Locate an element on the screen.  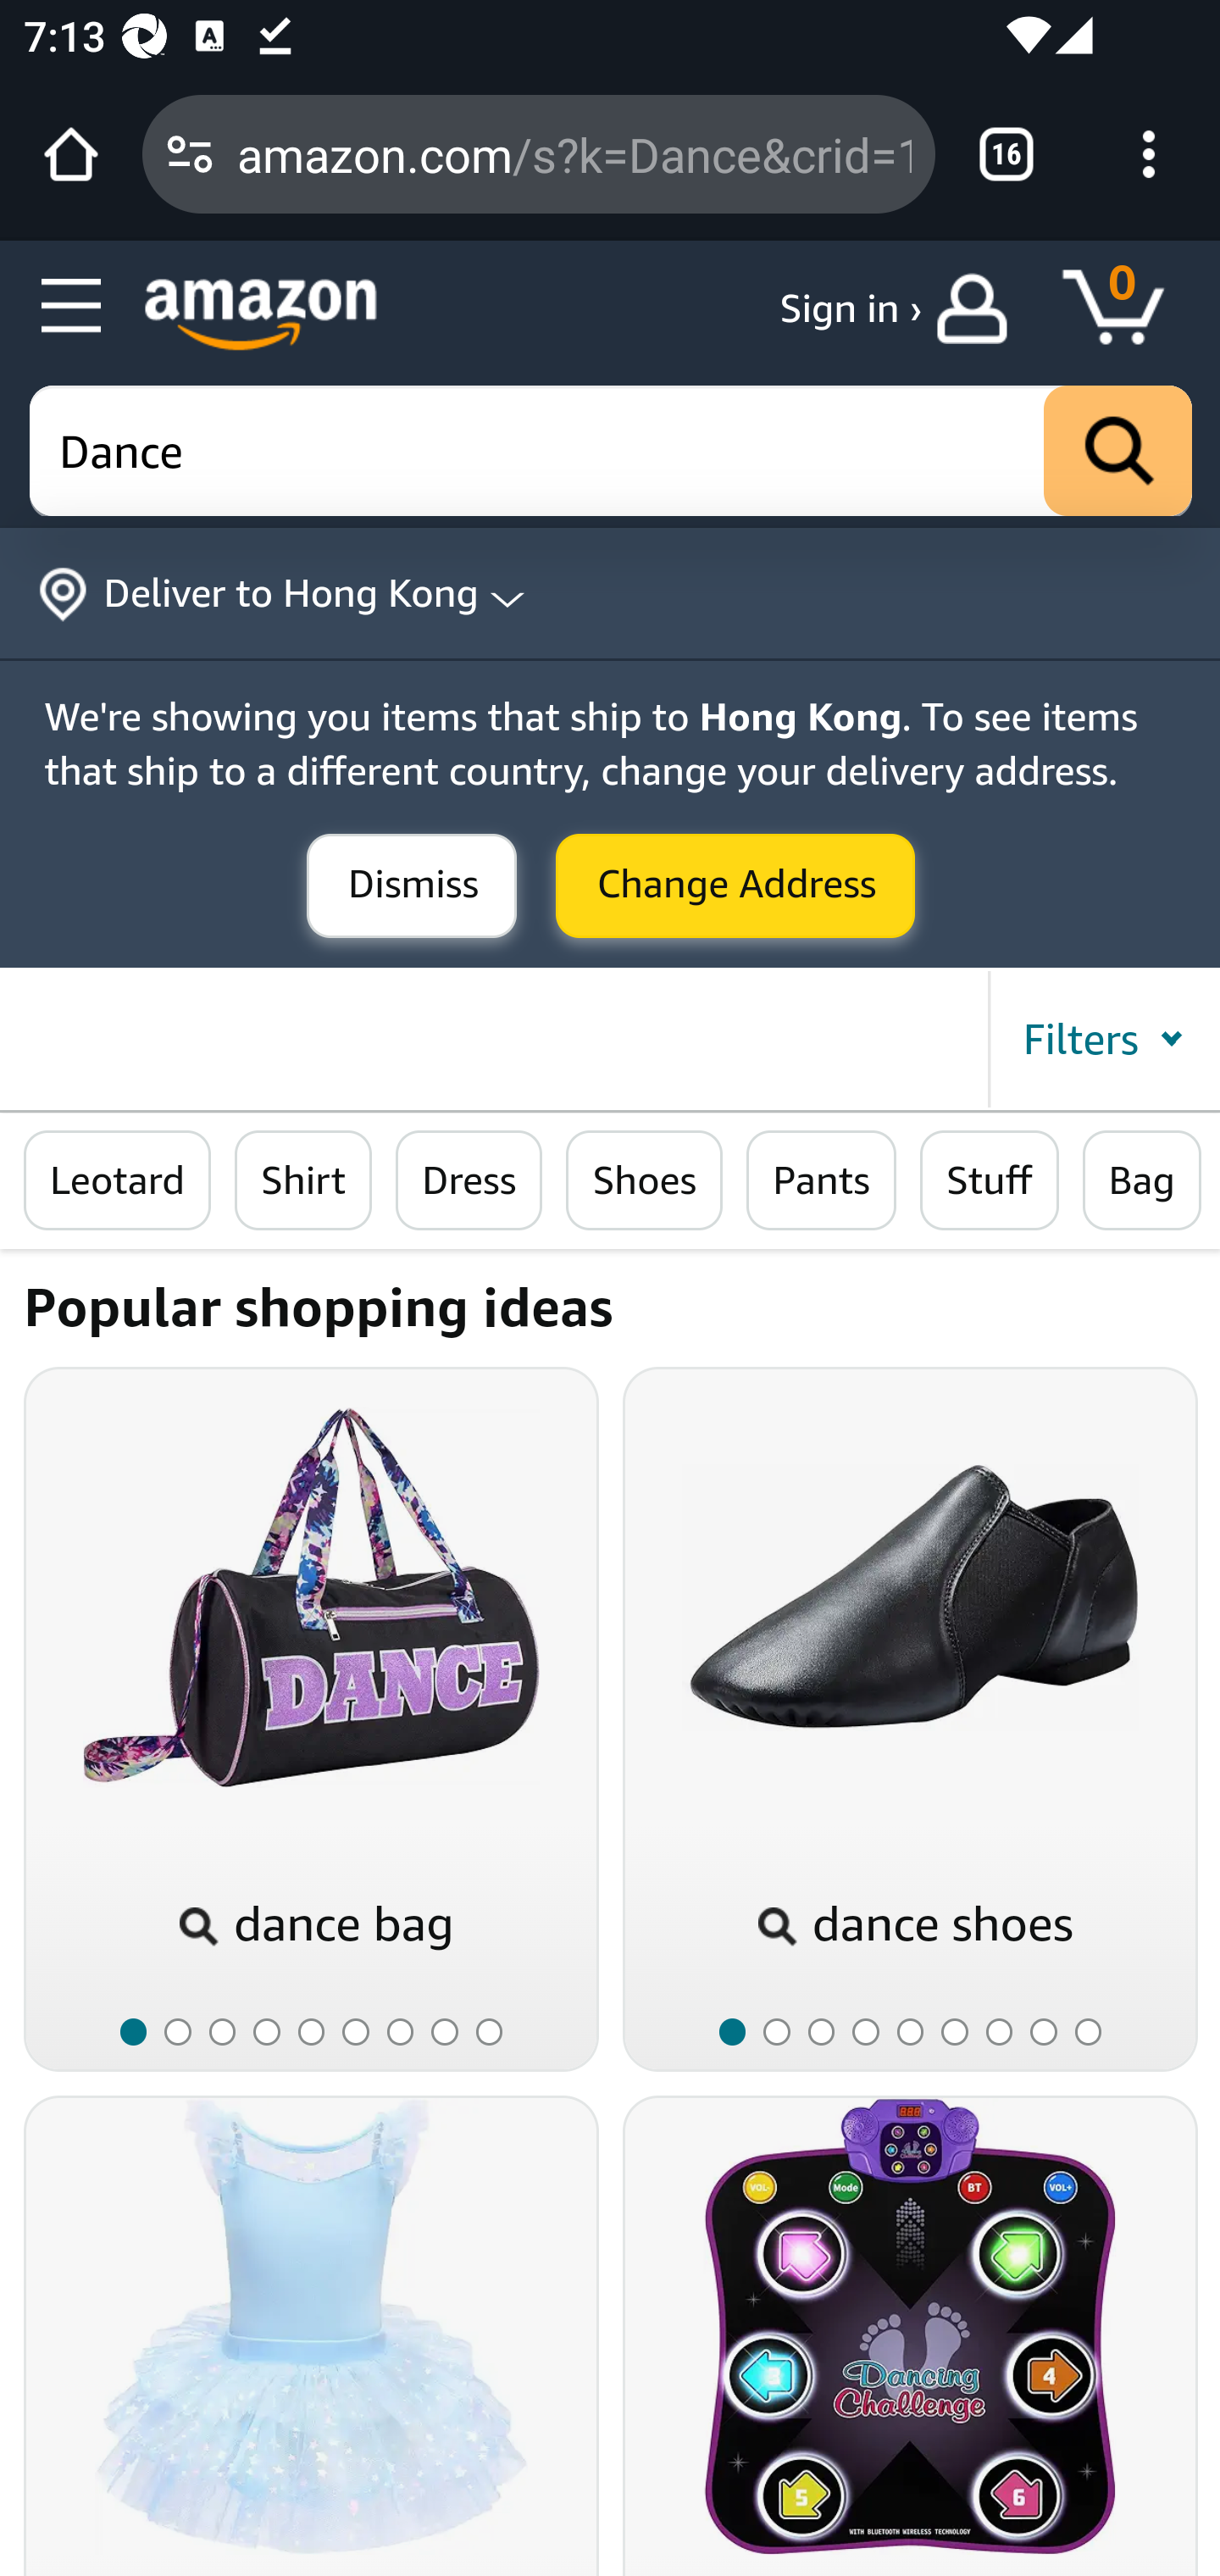
Dress is located at coordinates (469, 1181).